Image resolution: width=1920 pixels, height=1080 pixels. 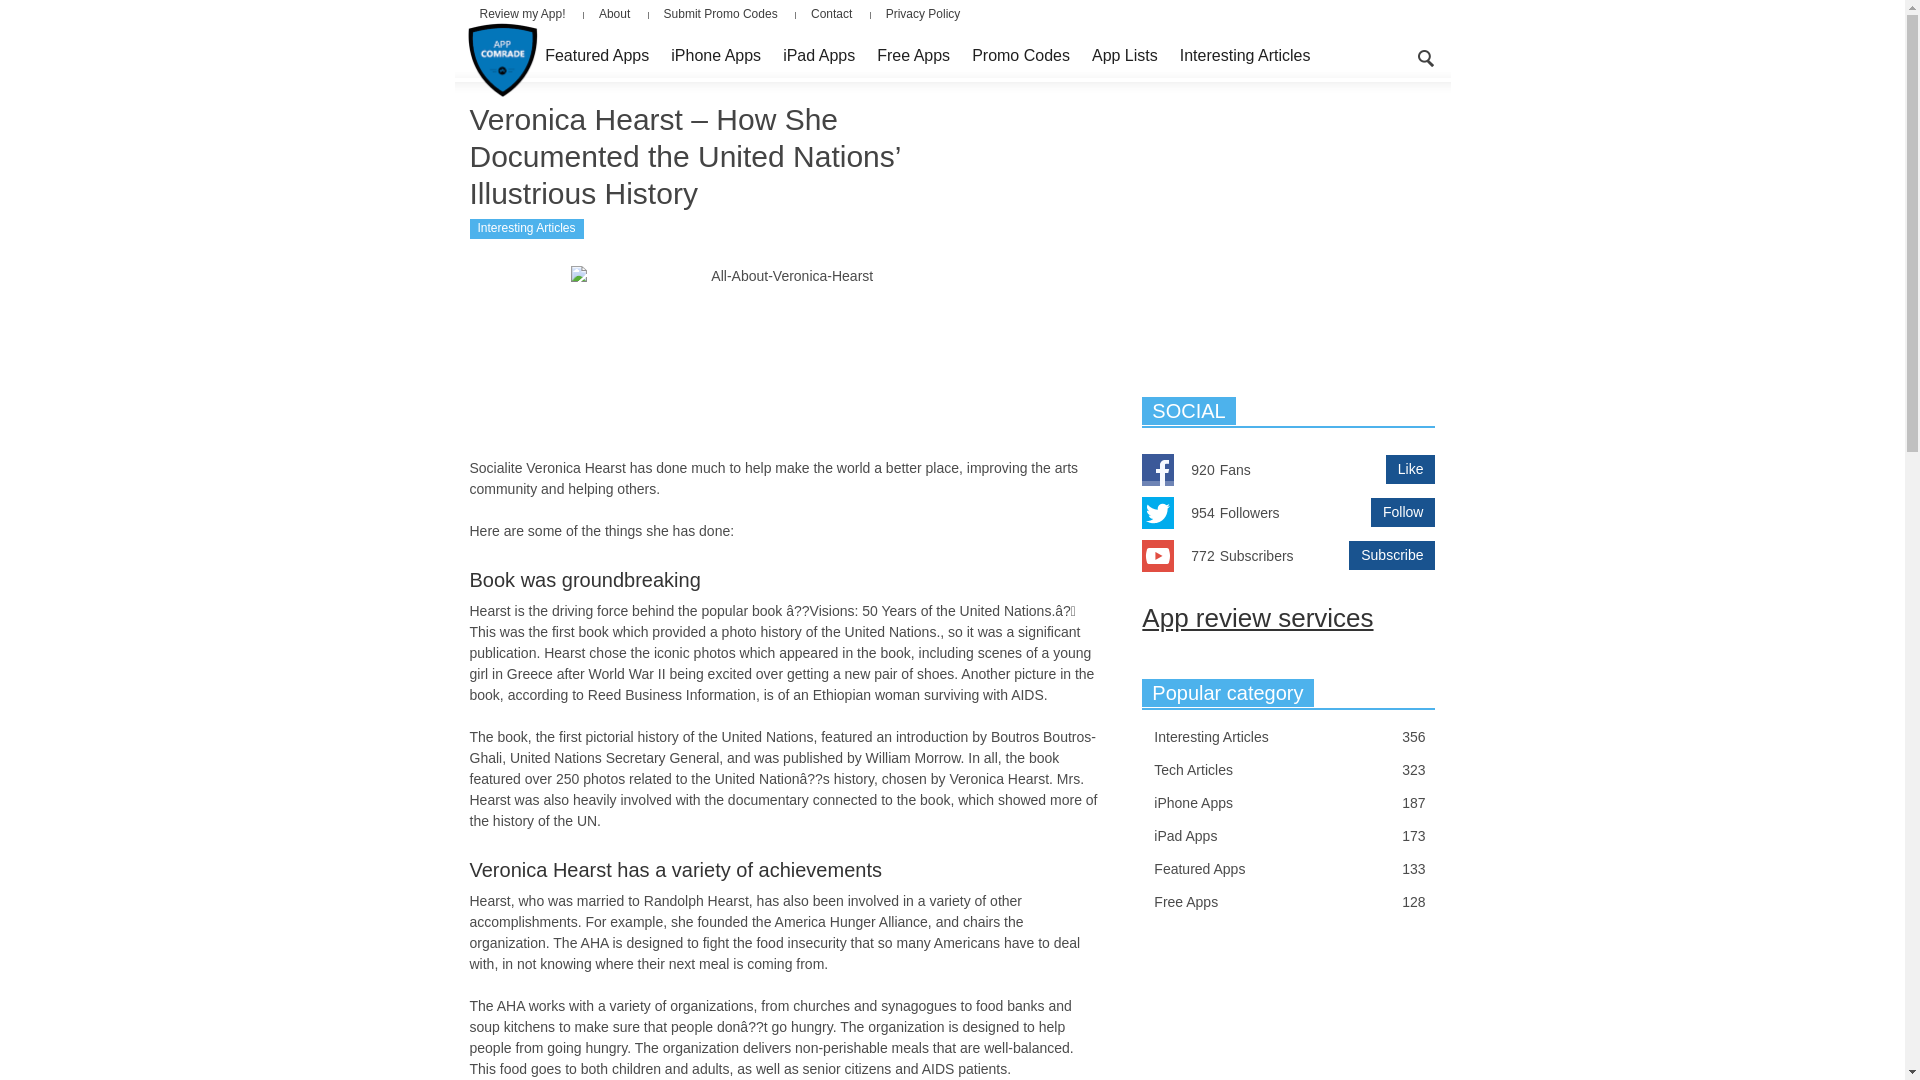 What do you see at coordinates (716, 56) in the screenshot?
I see `iPhone Apps` at bounding box center [716, 56].